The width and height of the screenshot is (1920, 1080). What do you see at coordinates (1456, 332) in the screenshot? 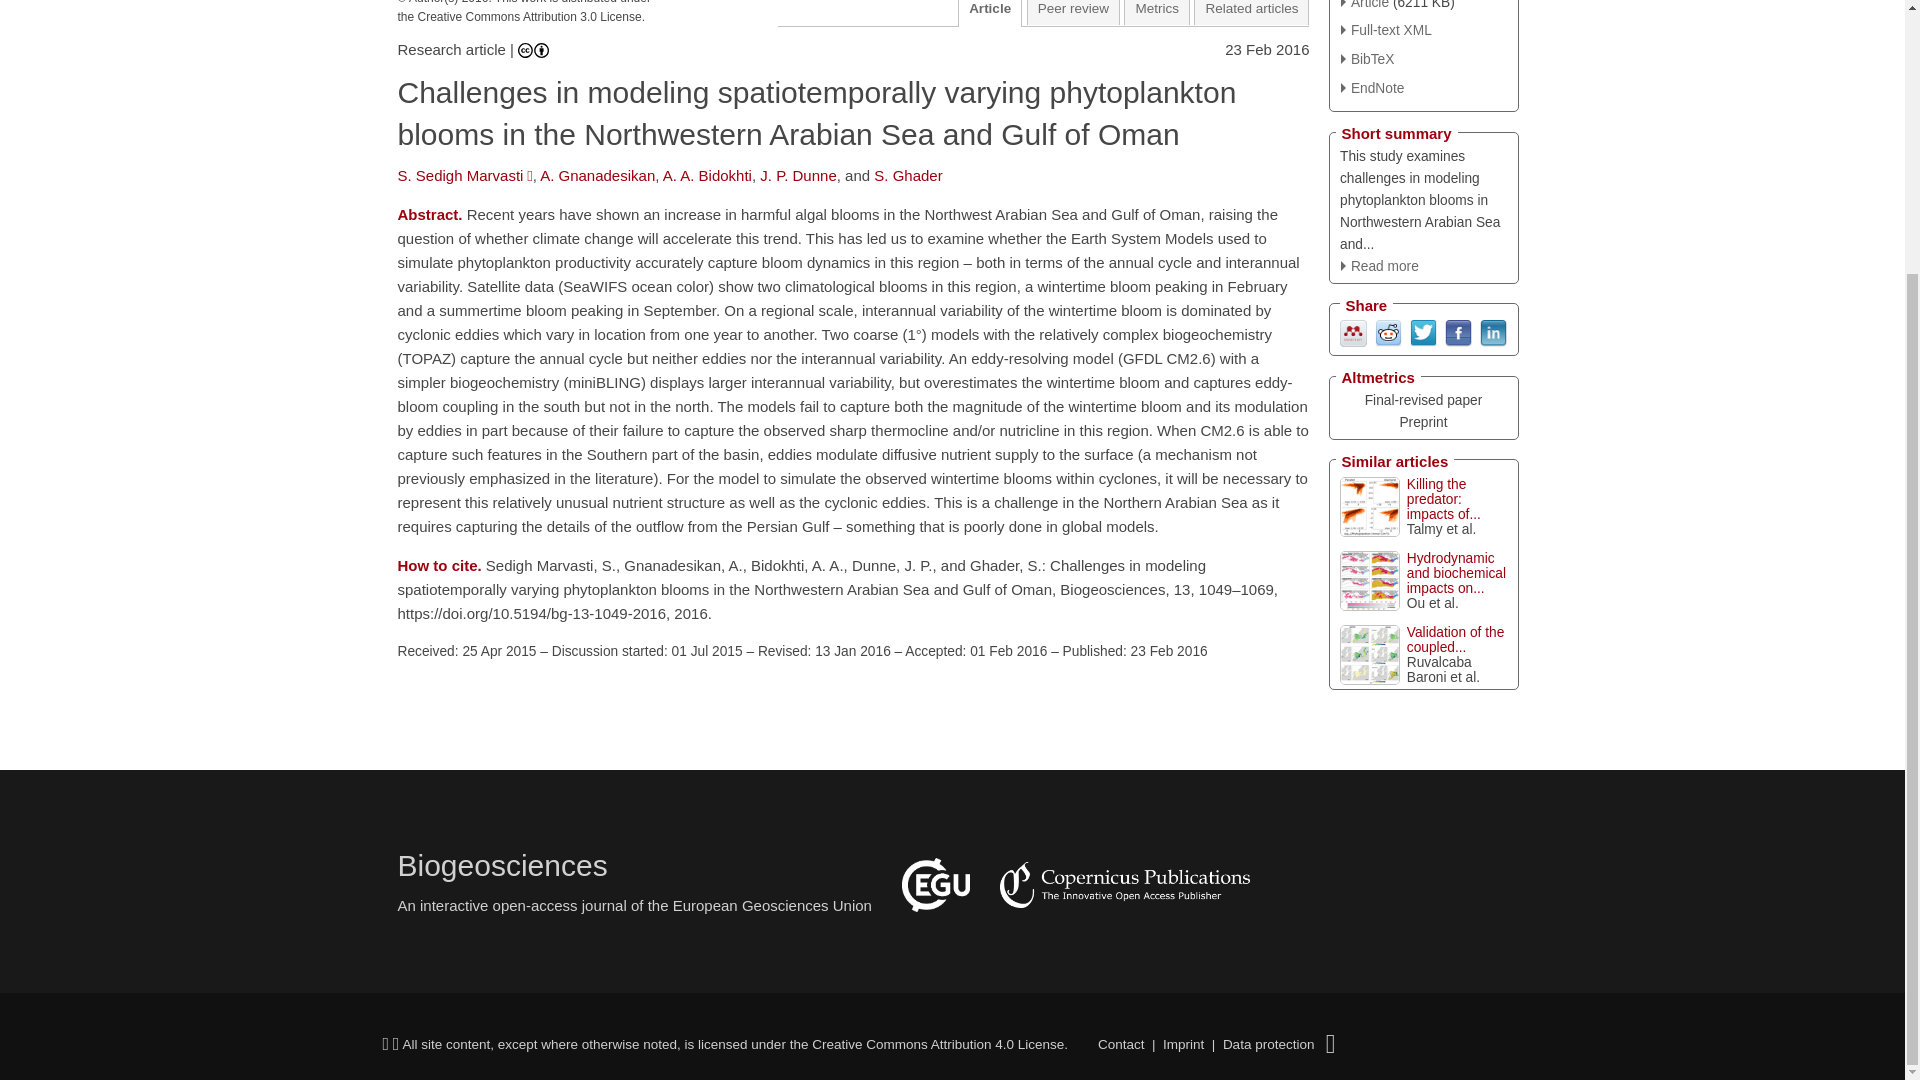
I see `Facebook` at bounding box center [1456, 332].